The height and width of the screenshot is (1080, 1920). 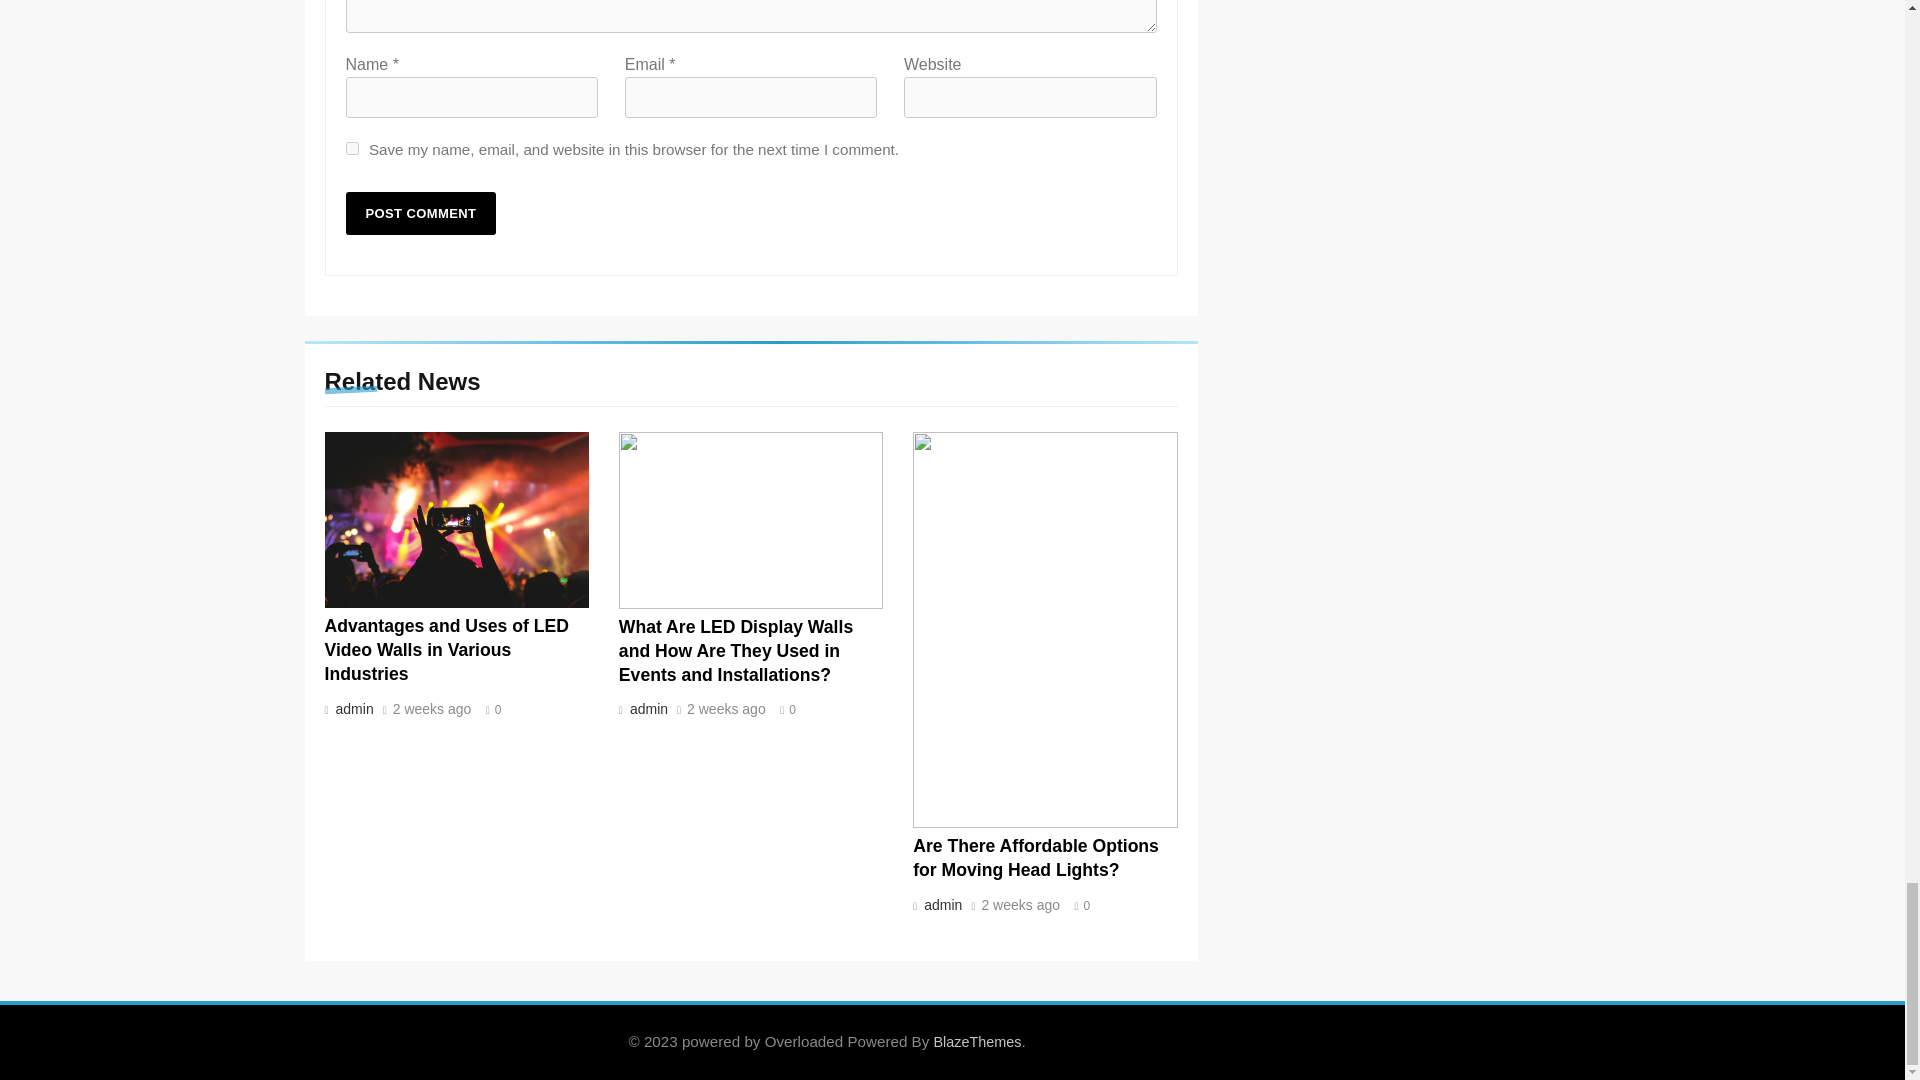 I want to click on Post Comment, so click(x=421, y=214).